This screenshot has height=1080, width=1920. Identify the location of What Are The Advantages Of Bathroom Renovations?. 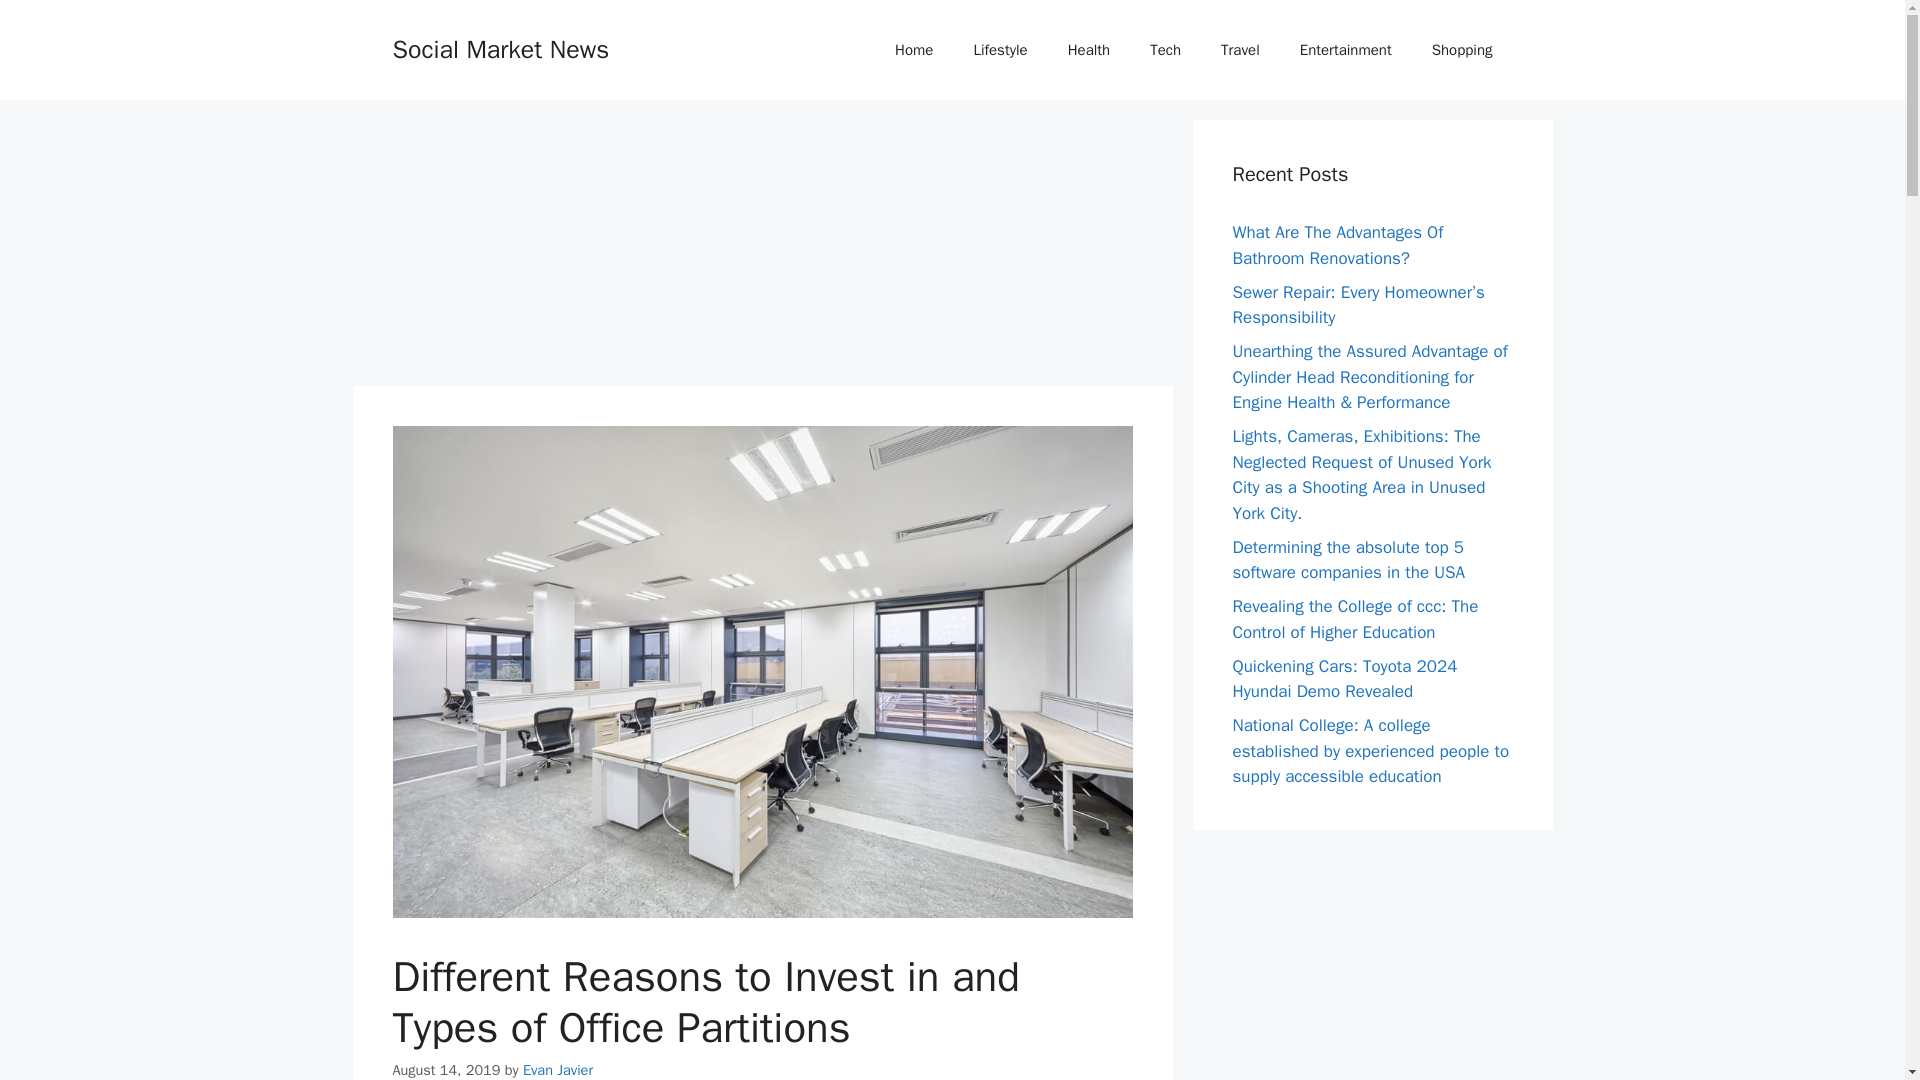
(1338, 245).